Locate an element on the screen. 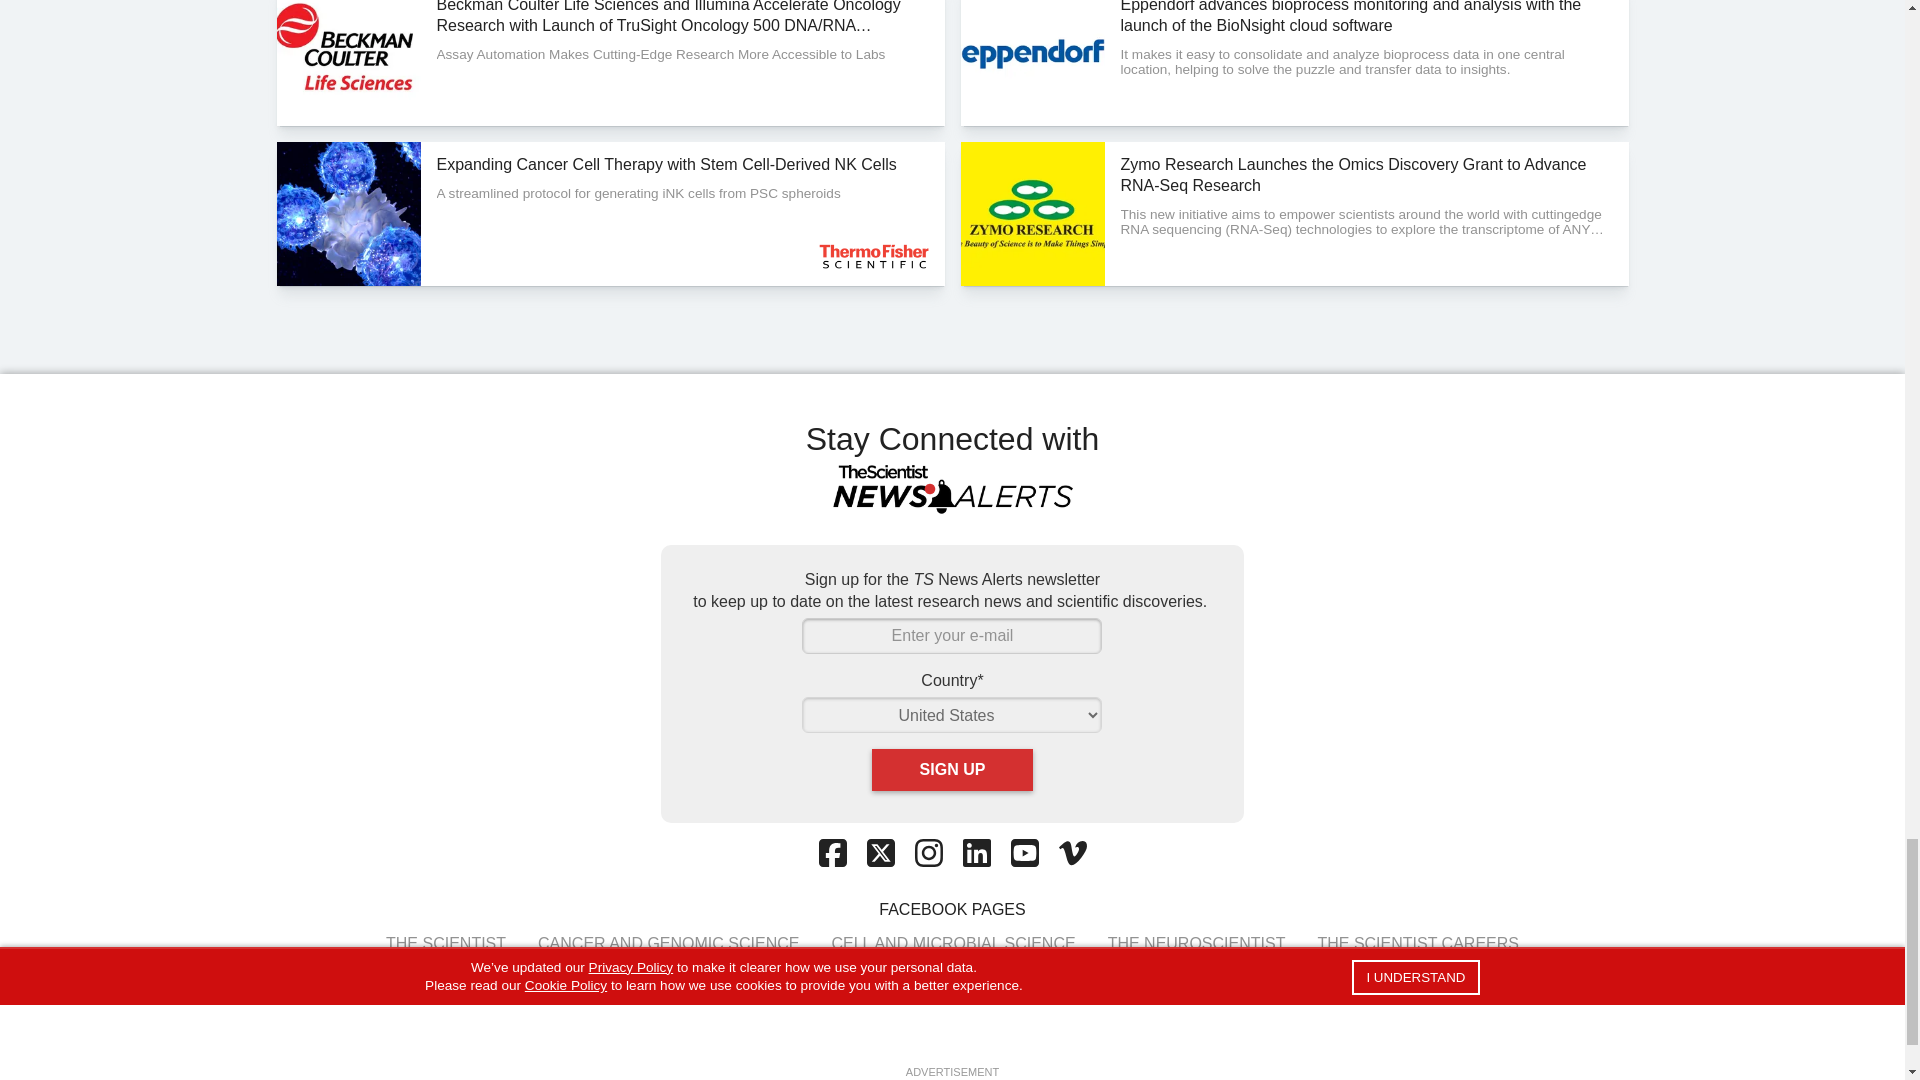 The height and width of the screenshot is (1080, 1920). Sign Up is located at coordinates (952, 770).